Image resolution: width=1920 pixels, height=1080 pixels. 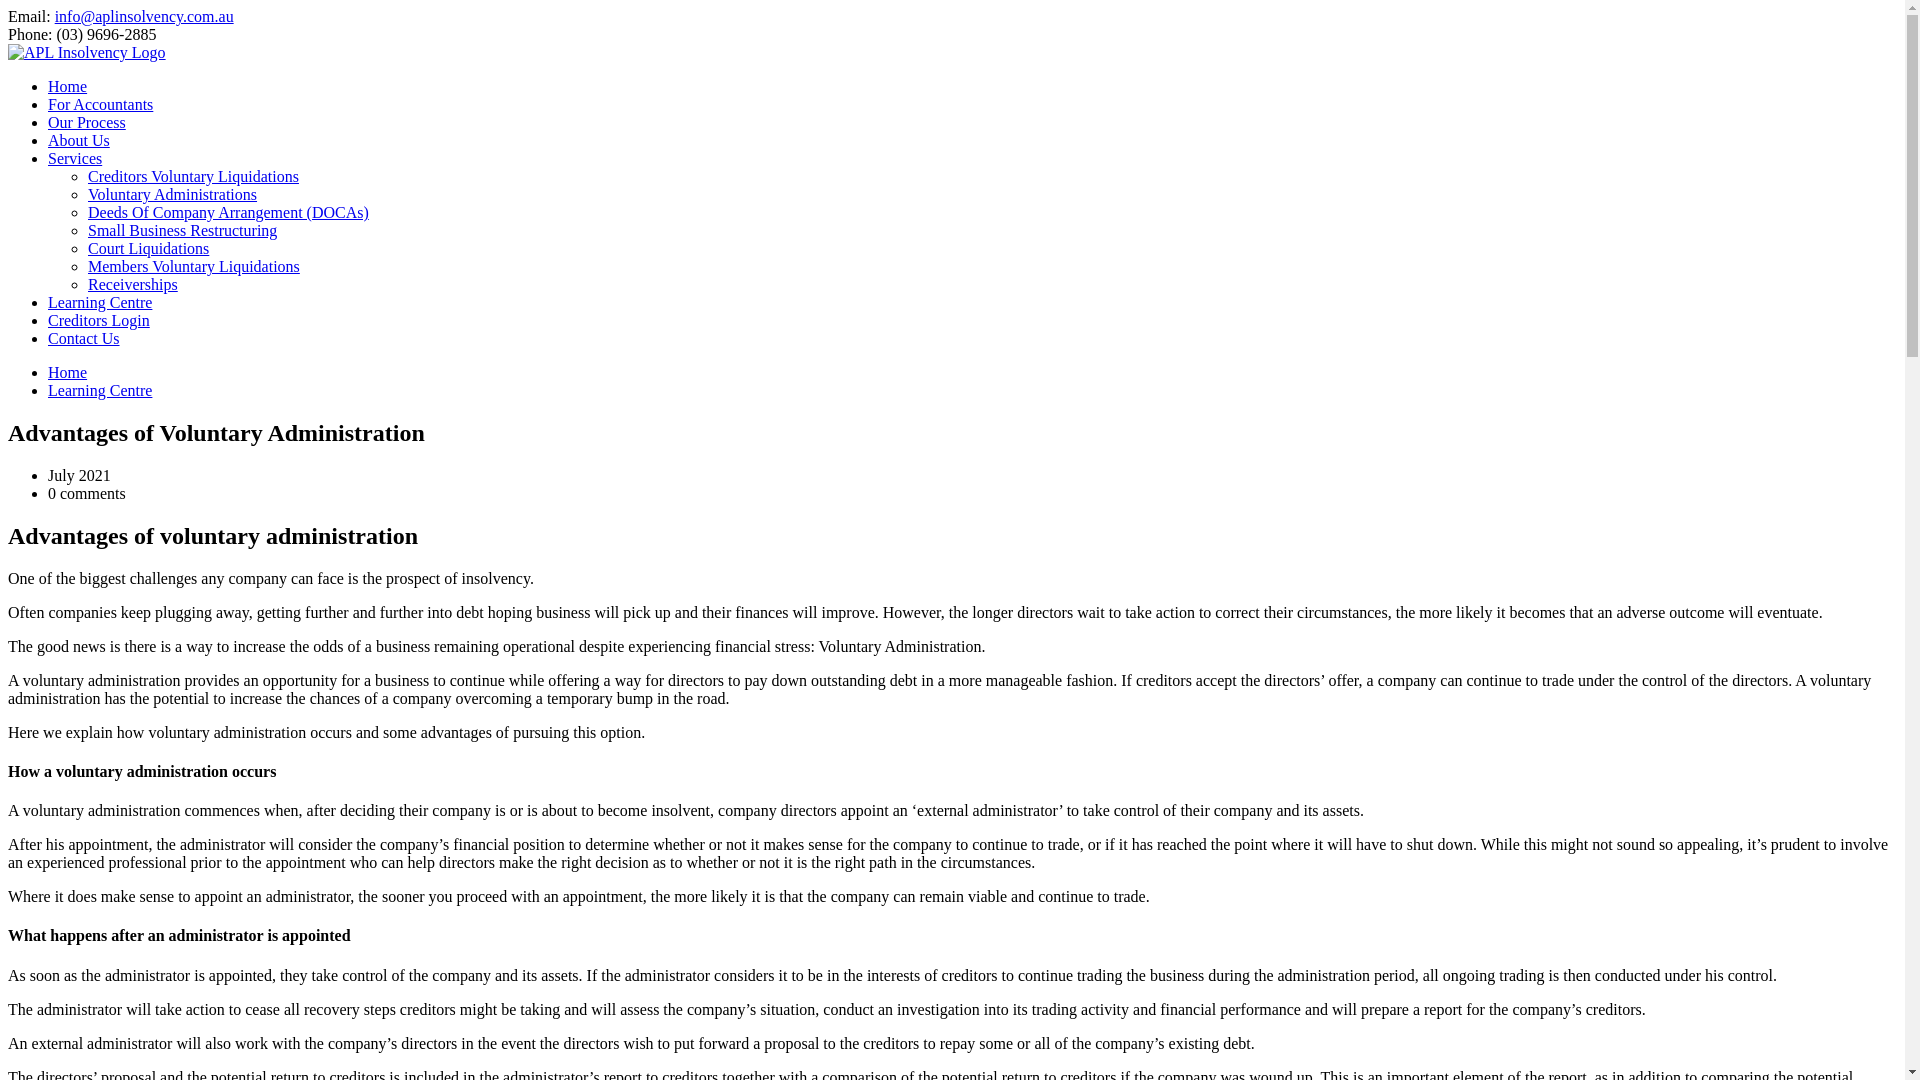 I want to click on About Us, so click(x=78, y=140).